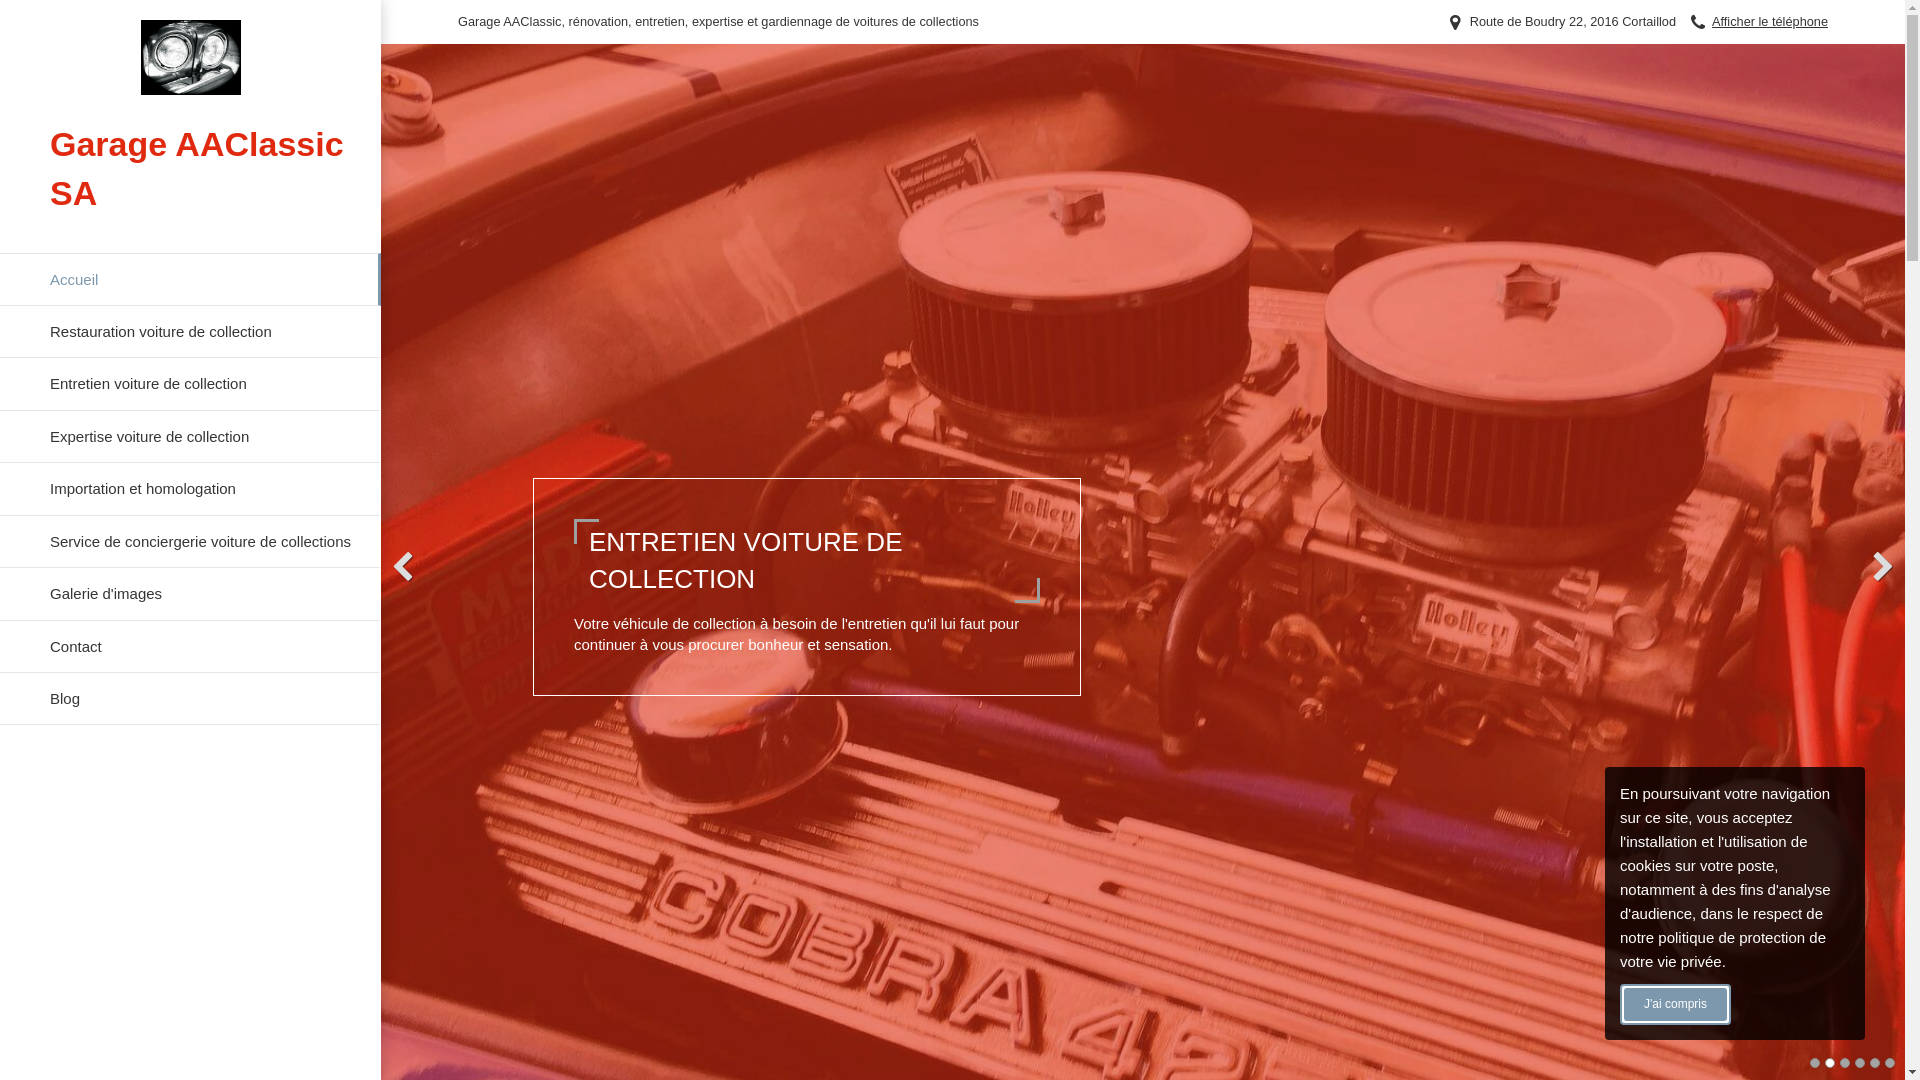 This screenshot has height=1080, width=1920. Describe the element at coordinates (190, 332) in the screenshot. I see `Restauration voiture de collection` at that location.